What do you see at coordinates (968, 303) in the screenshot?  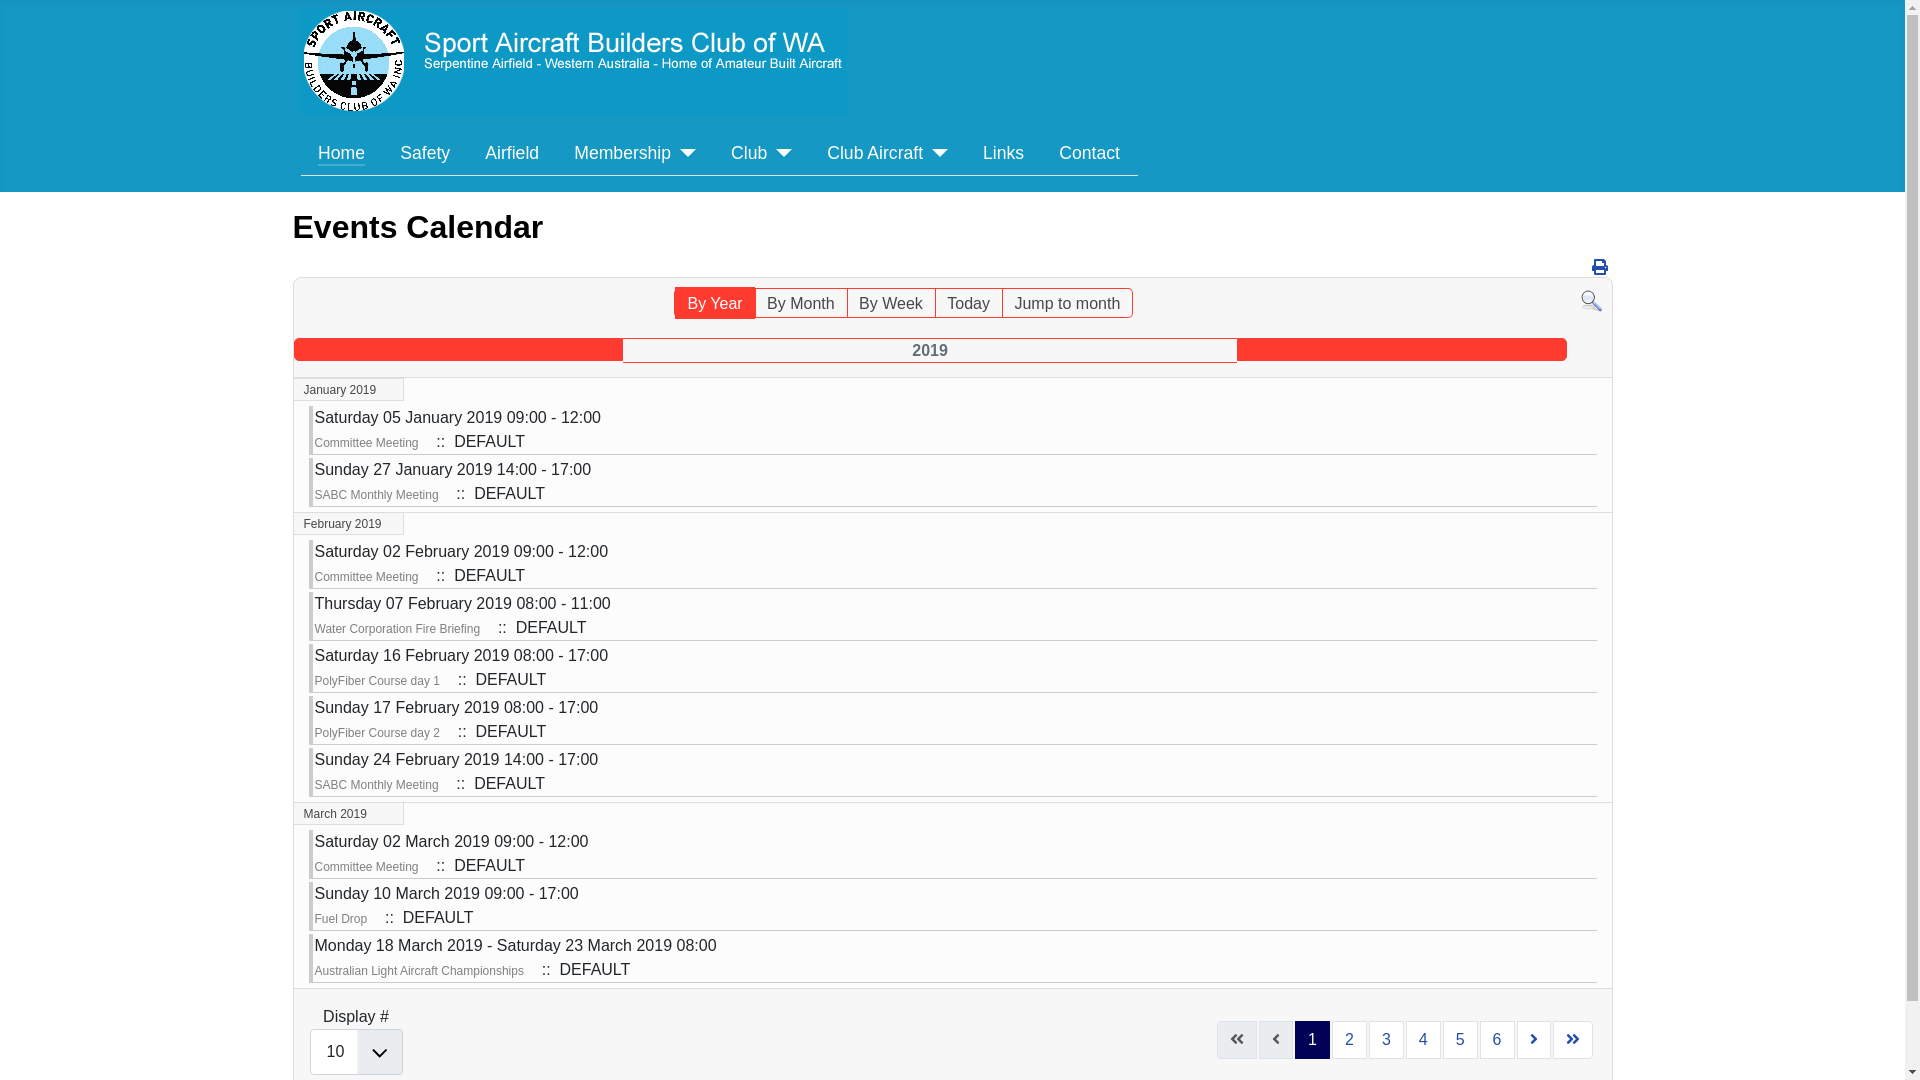 I see `Today` at bounding box center [968, 303].